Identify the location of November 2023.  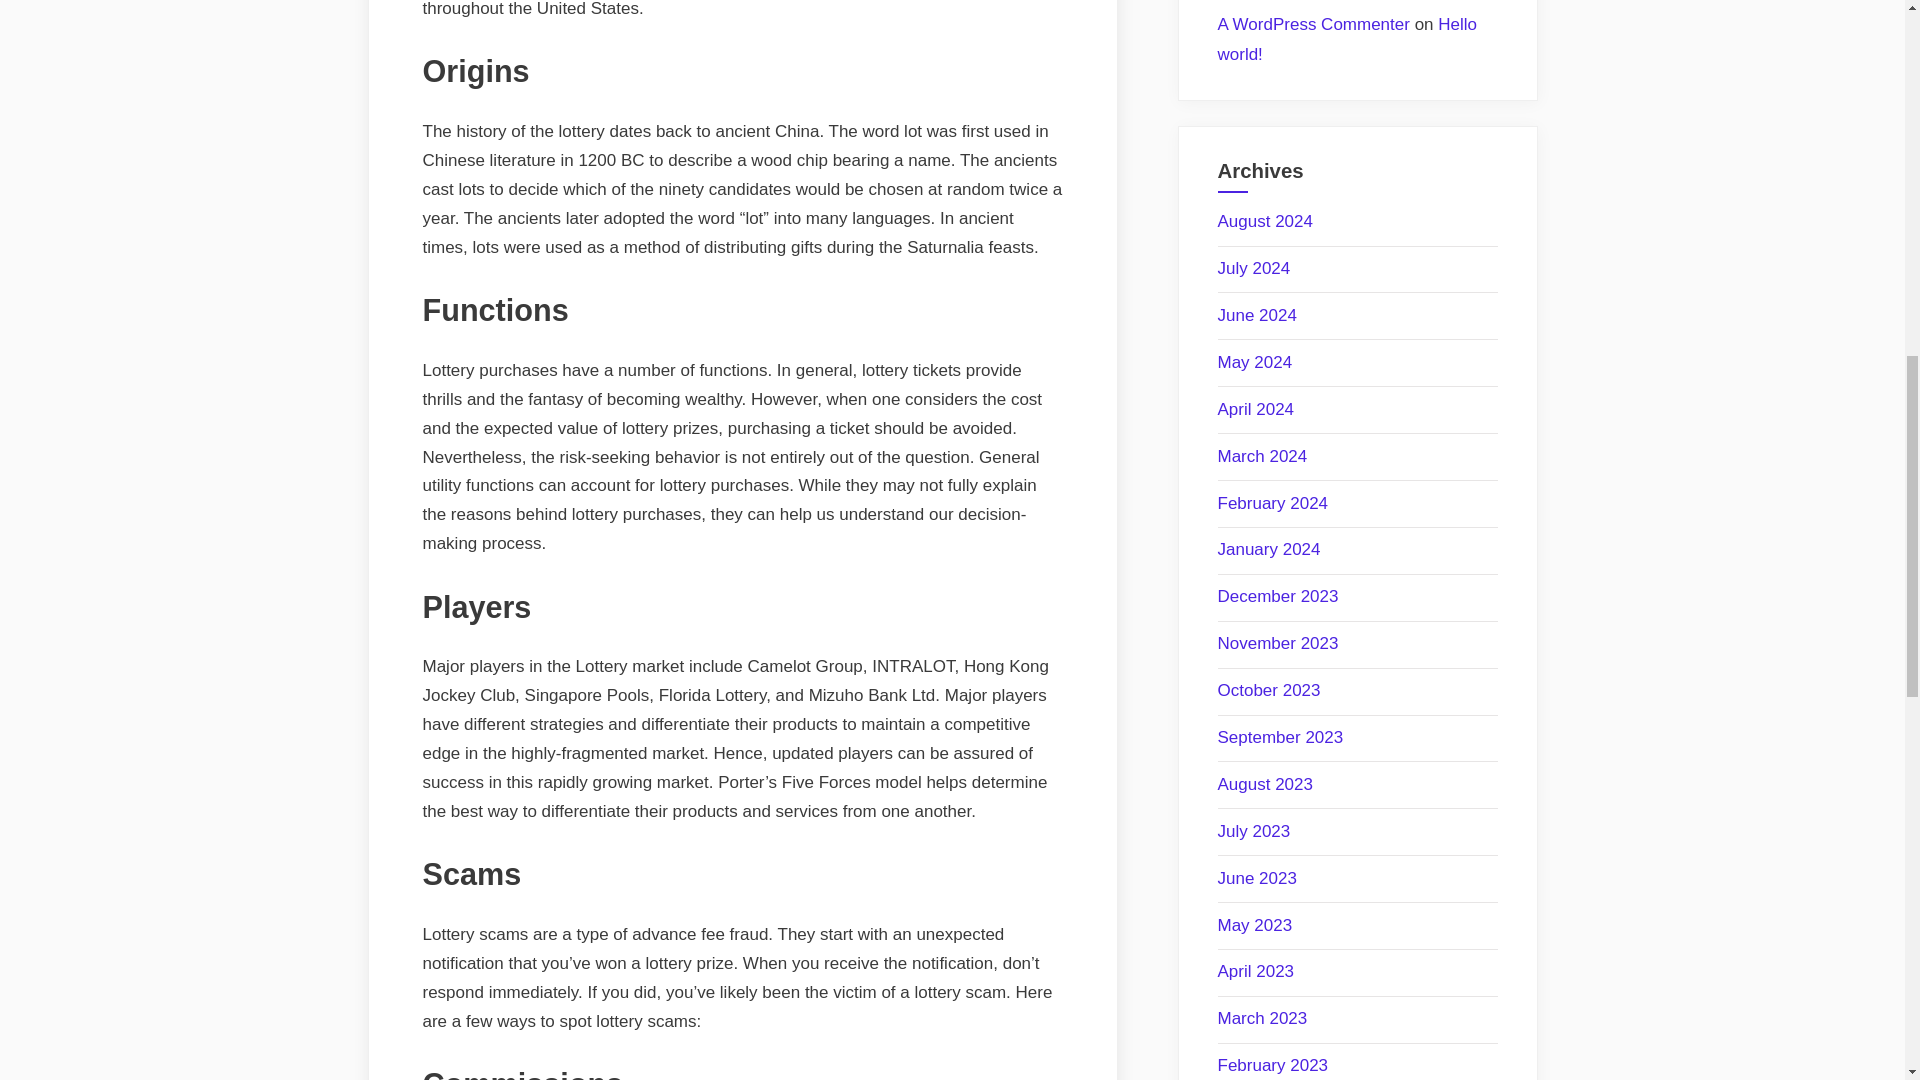
(1278, 643).